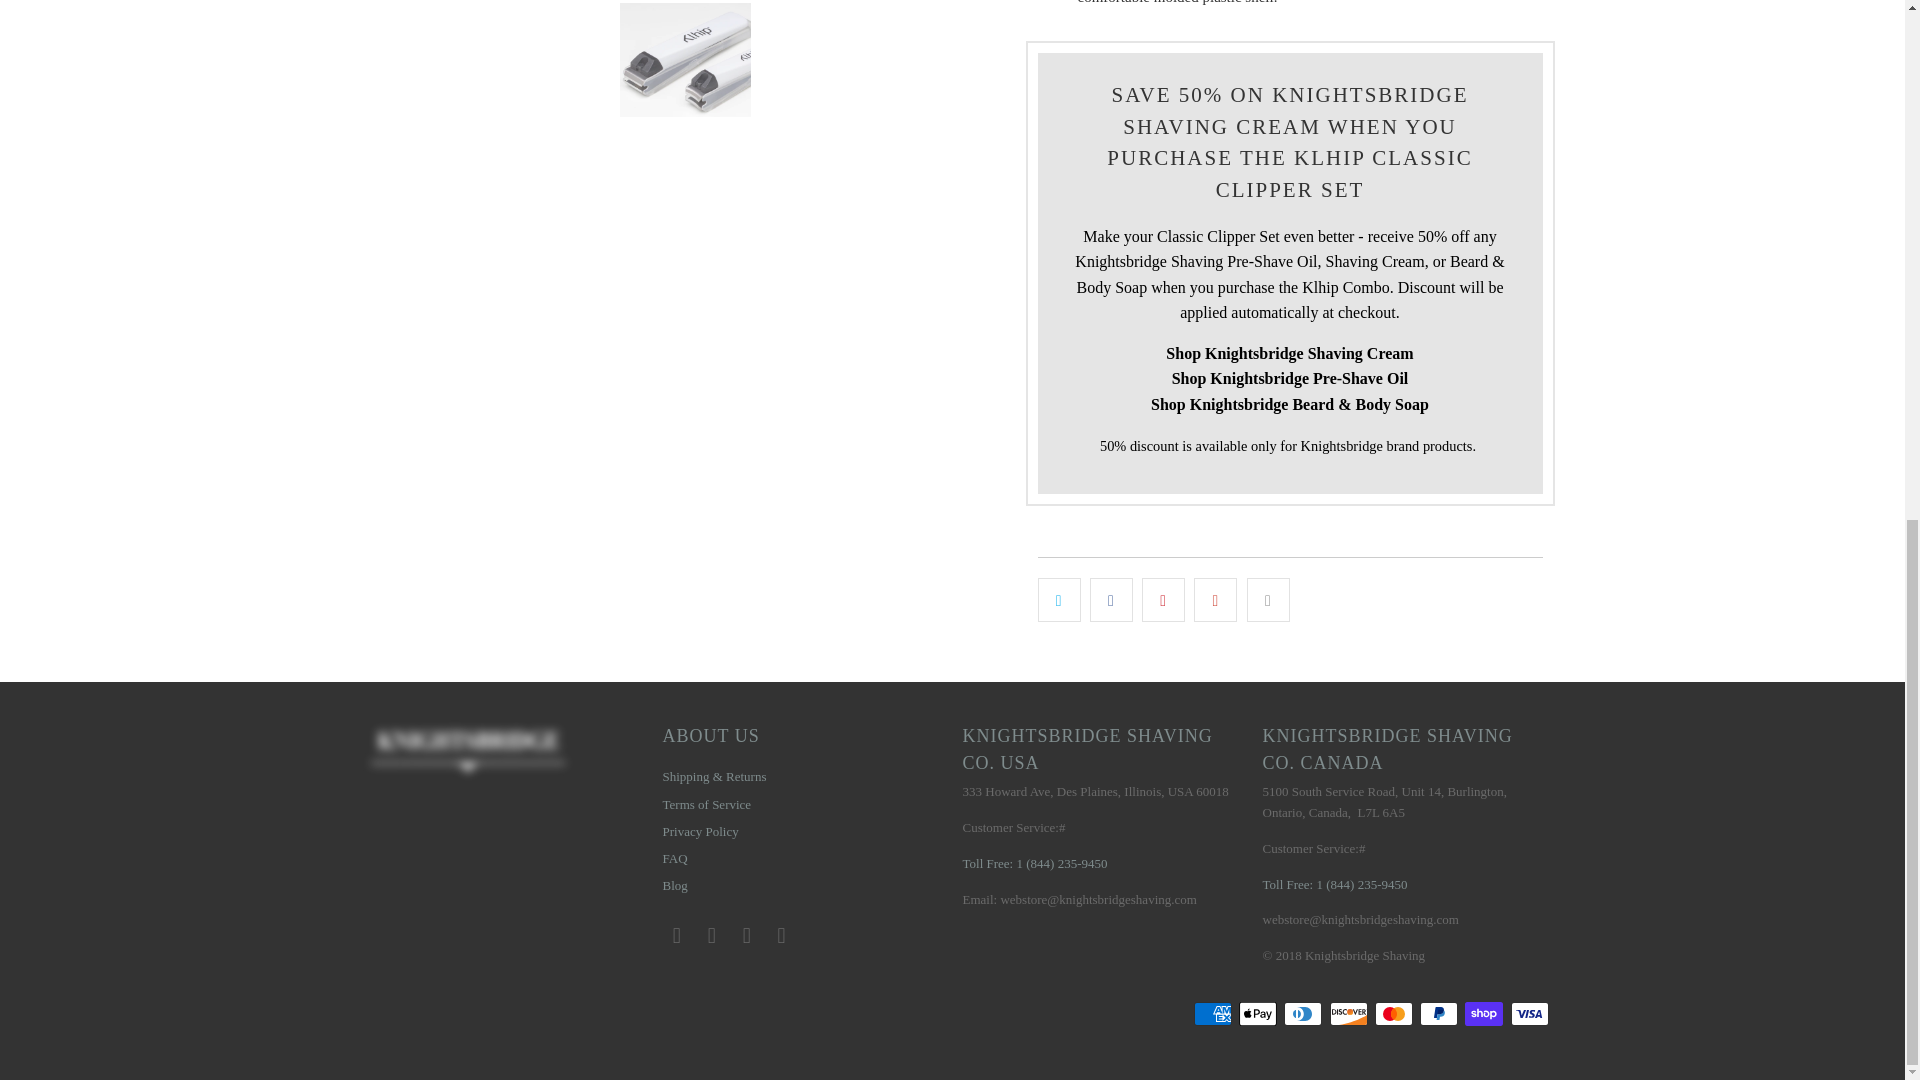 The width and height of the screenshot is (1920, 1080). Describe the element at coordinates (1268, 600) in the screenshot. I see `Email this to a friend` at that location.